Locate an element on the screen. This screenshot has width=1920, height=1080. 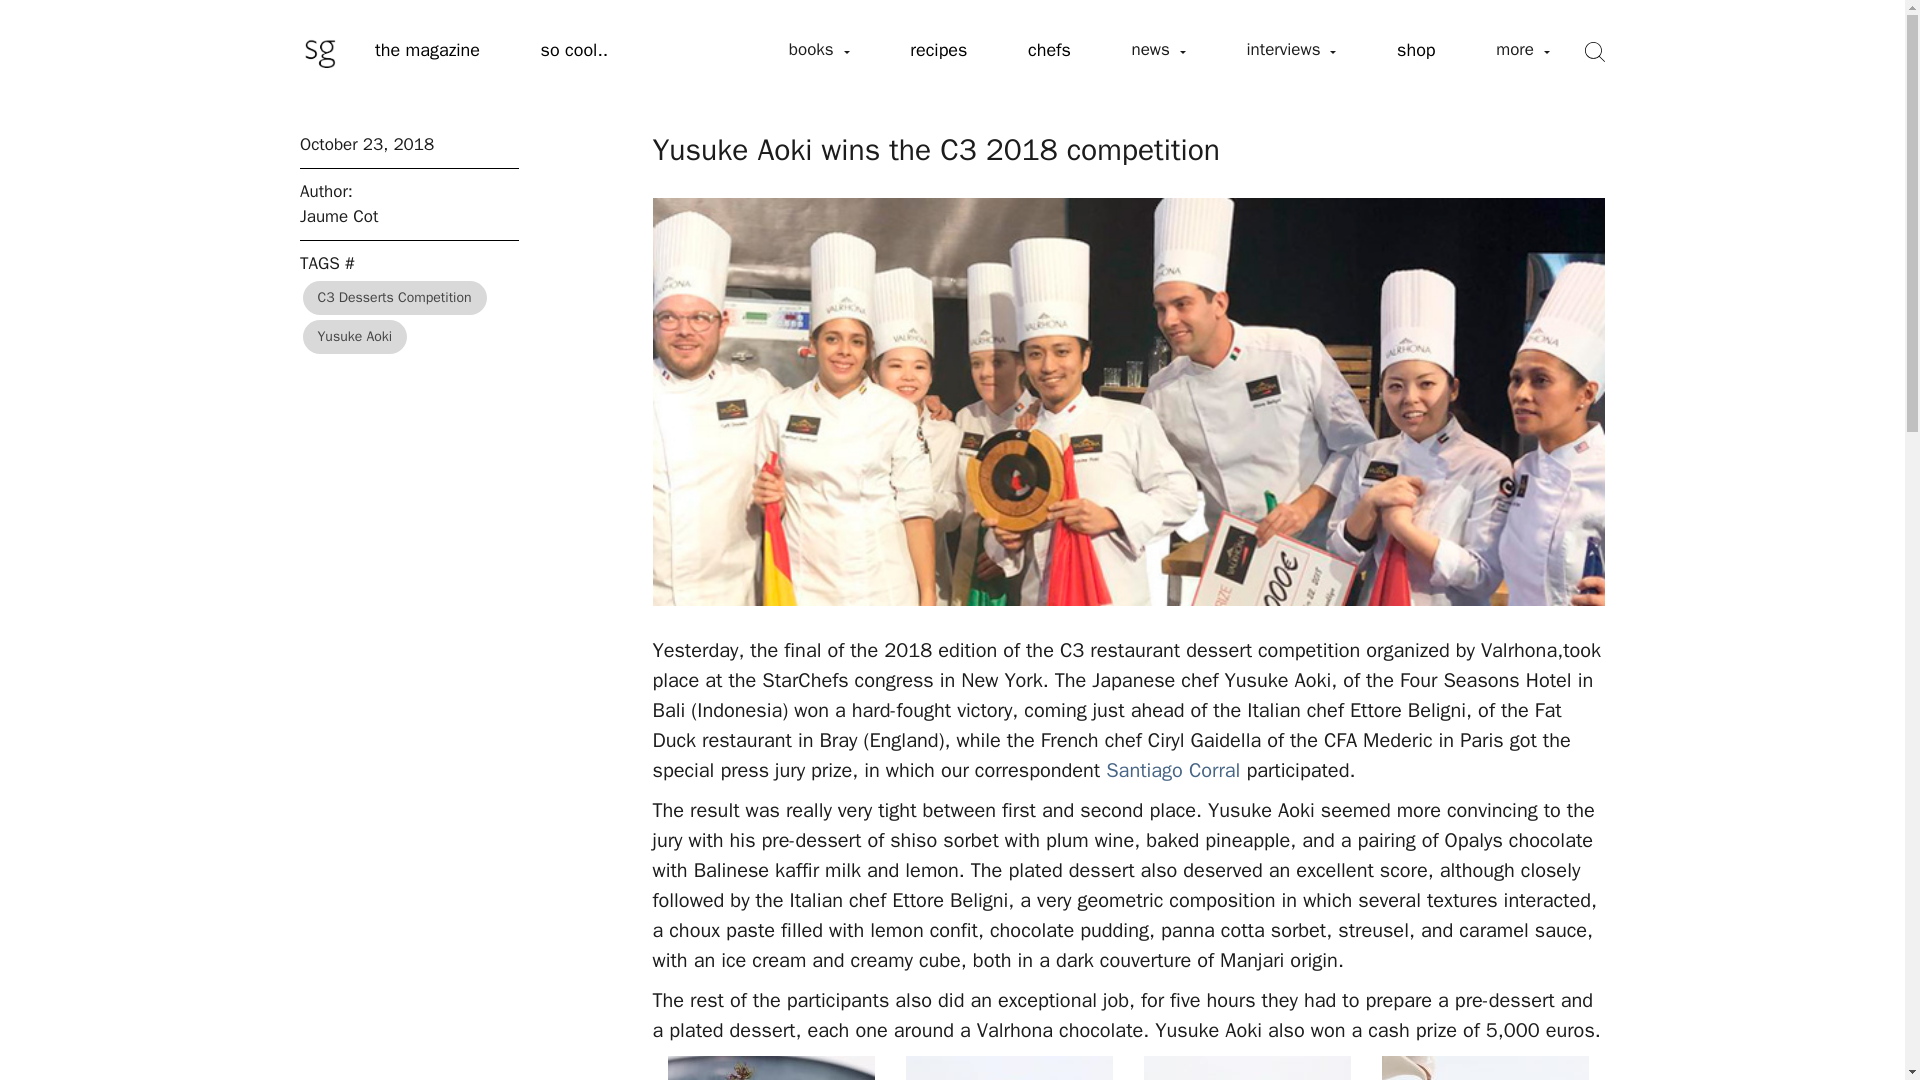
recipes is located at coordinates (938, 51).